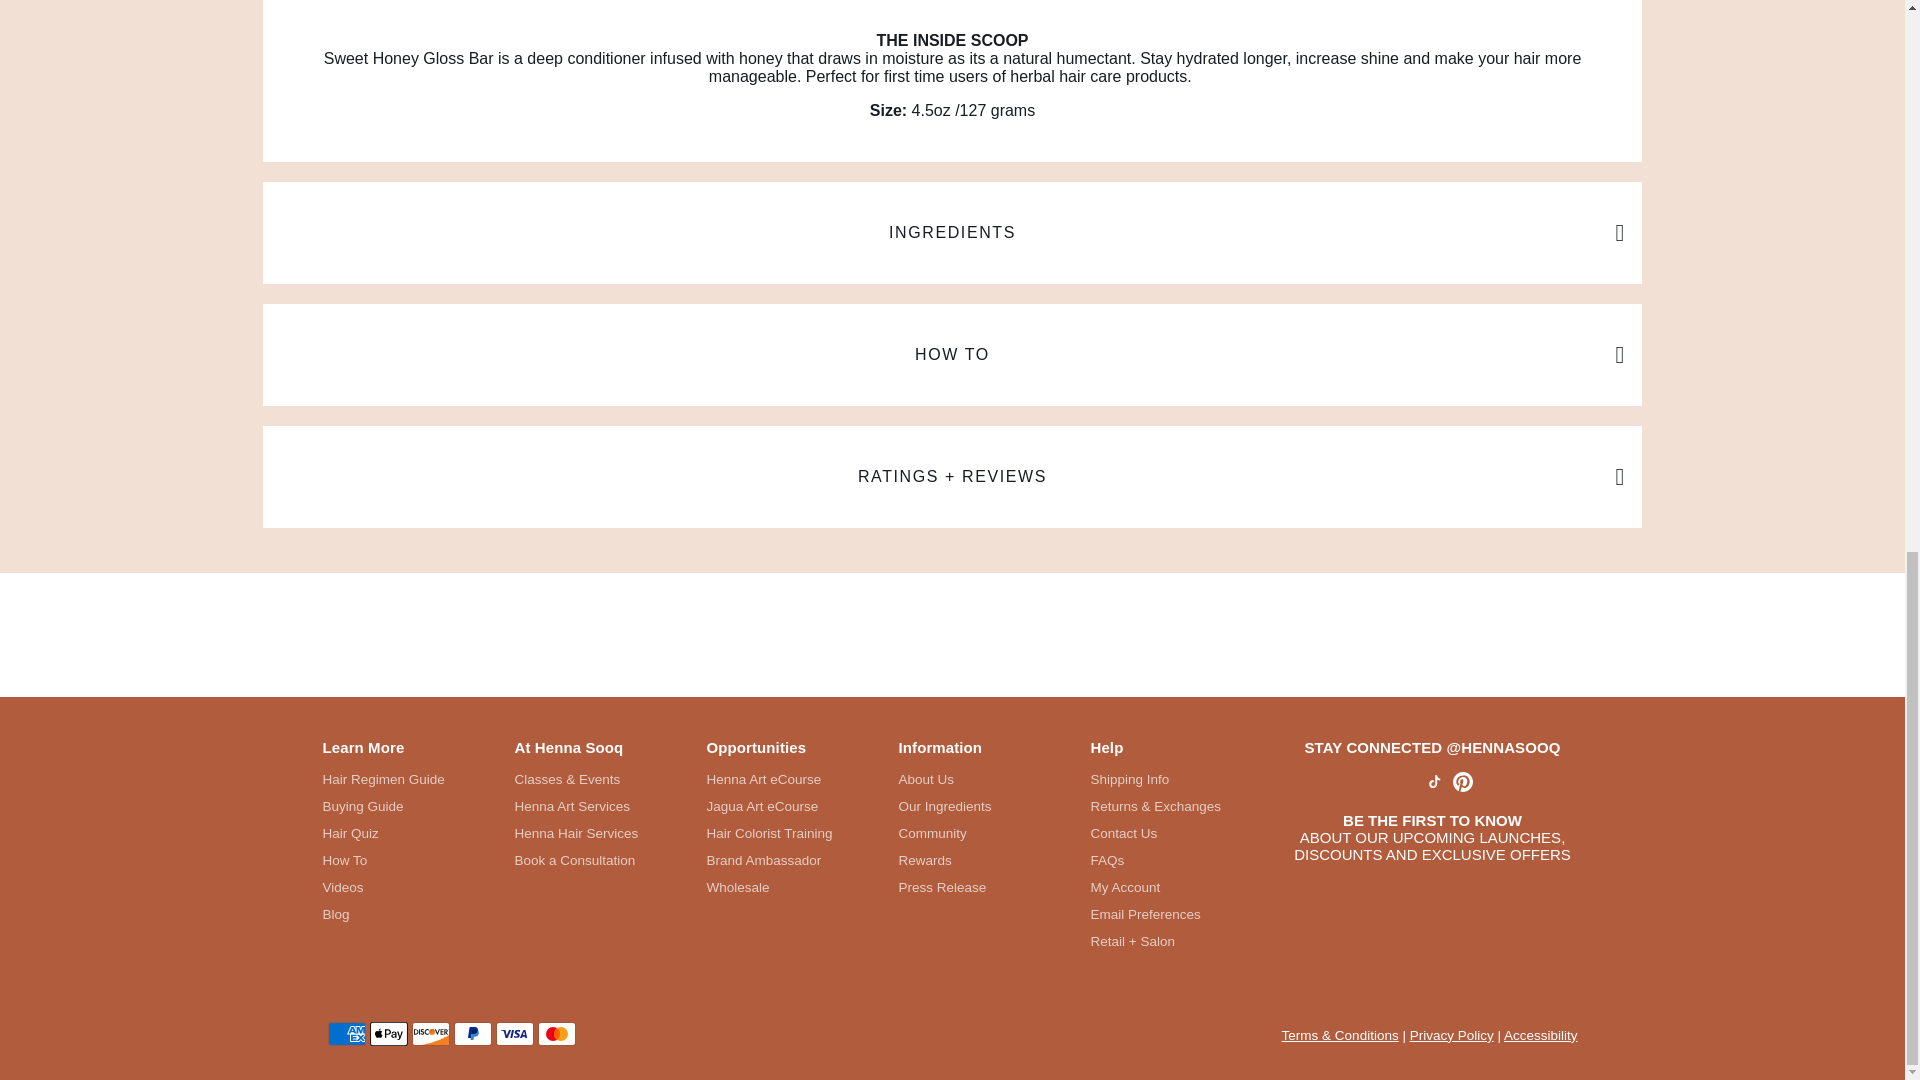 The height and width of the screenshot is (1080, 1920). What do you see at coordinates (382, 806) in the screenshot?
I see `Buying Guide` at bounding box center [382, 806].